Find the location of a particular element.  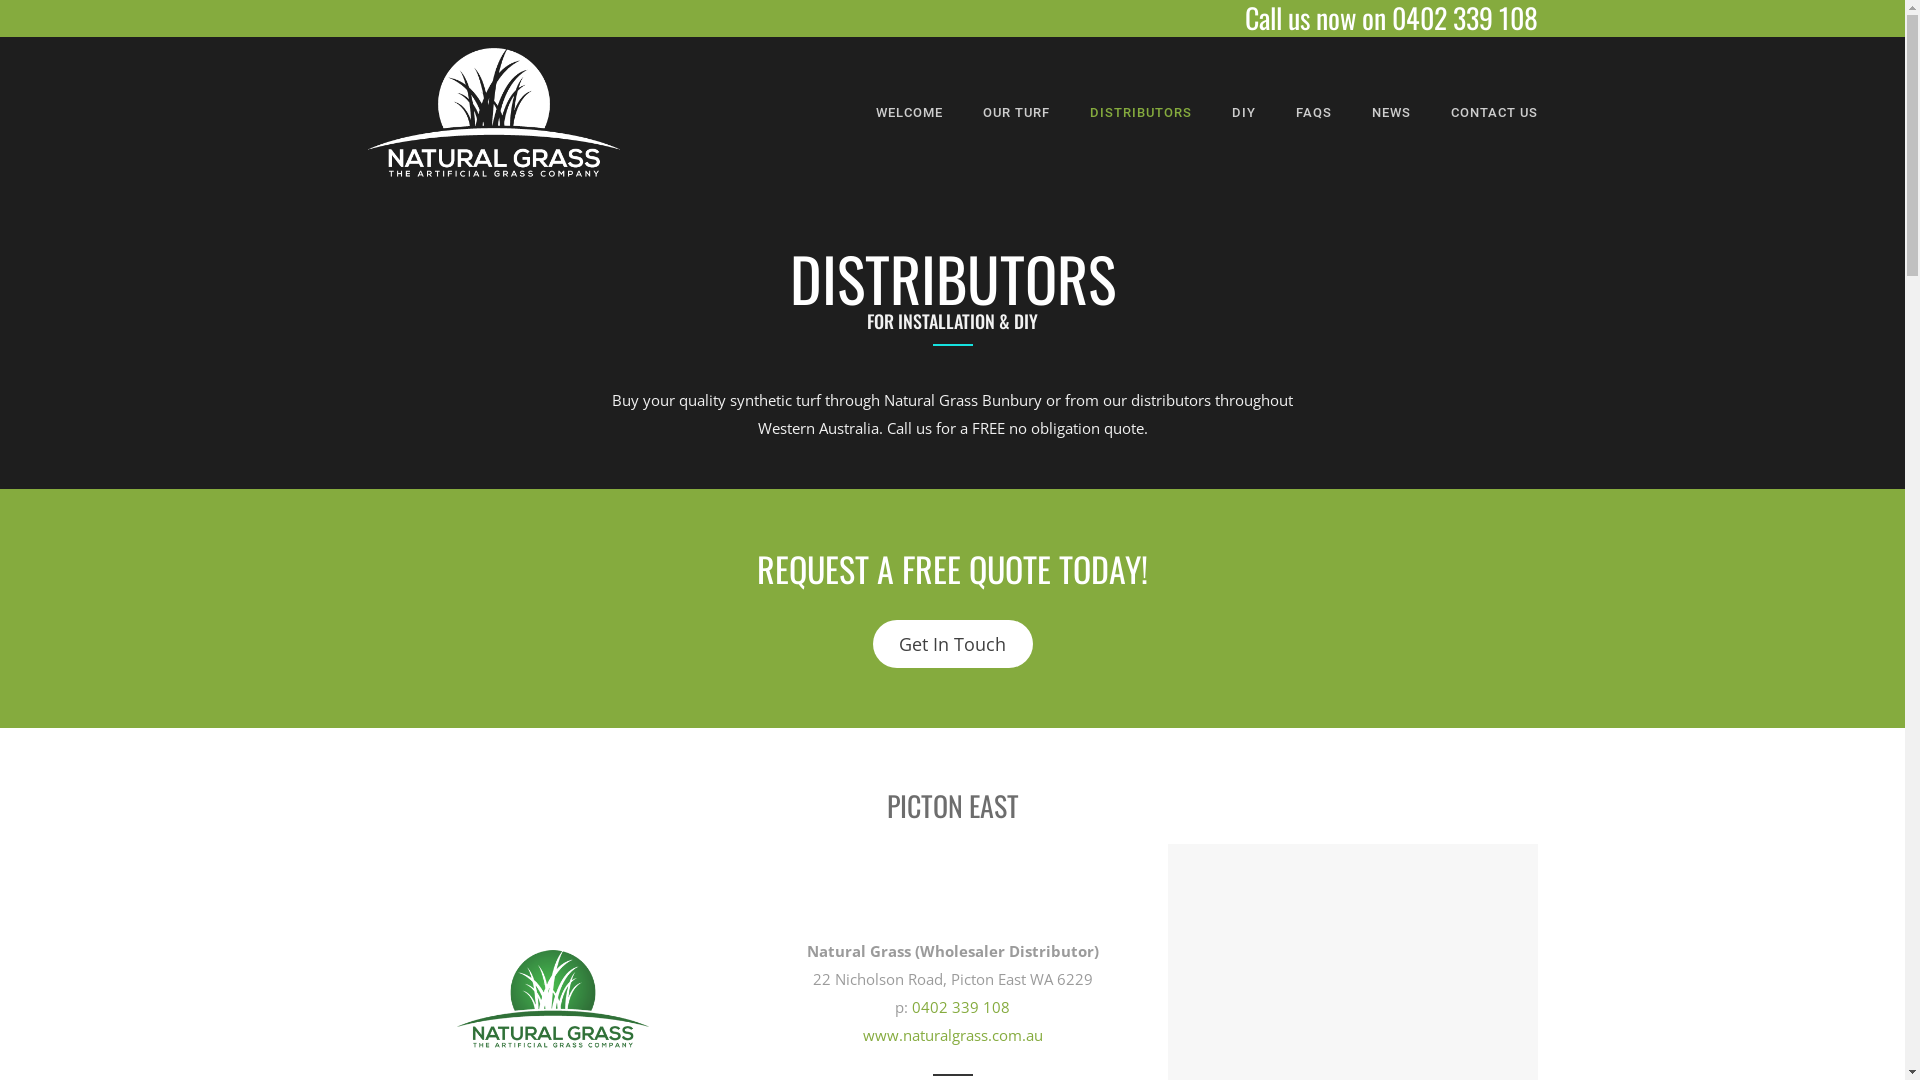

0402 339 108 is located at coordinates (960, 1007).